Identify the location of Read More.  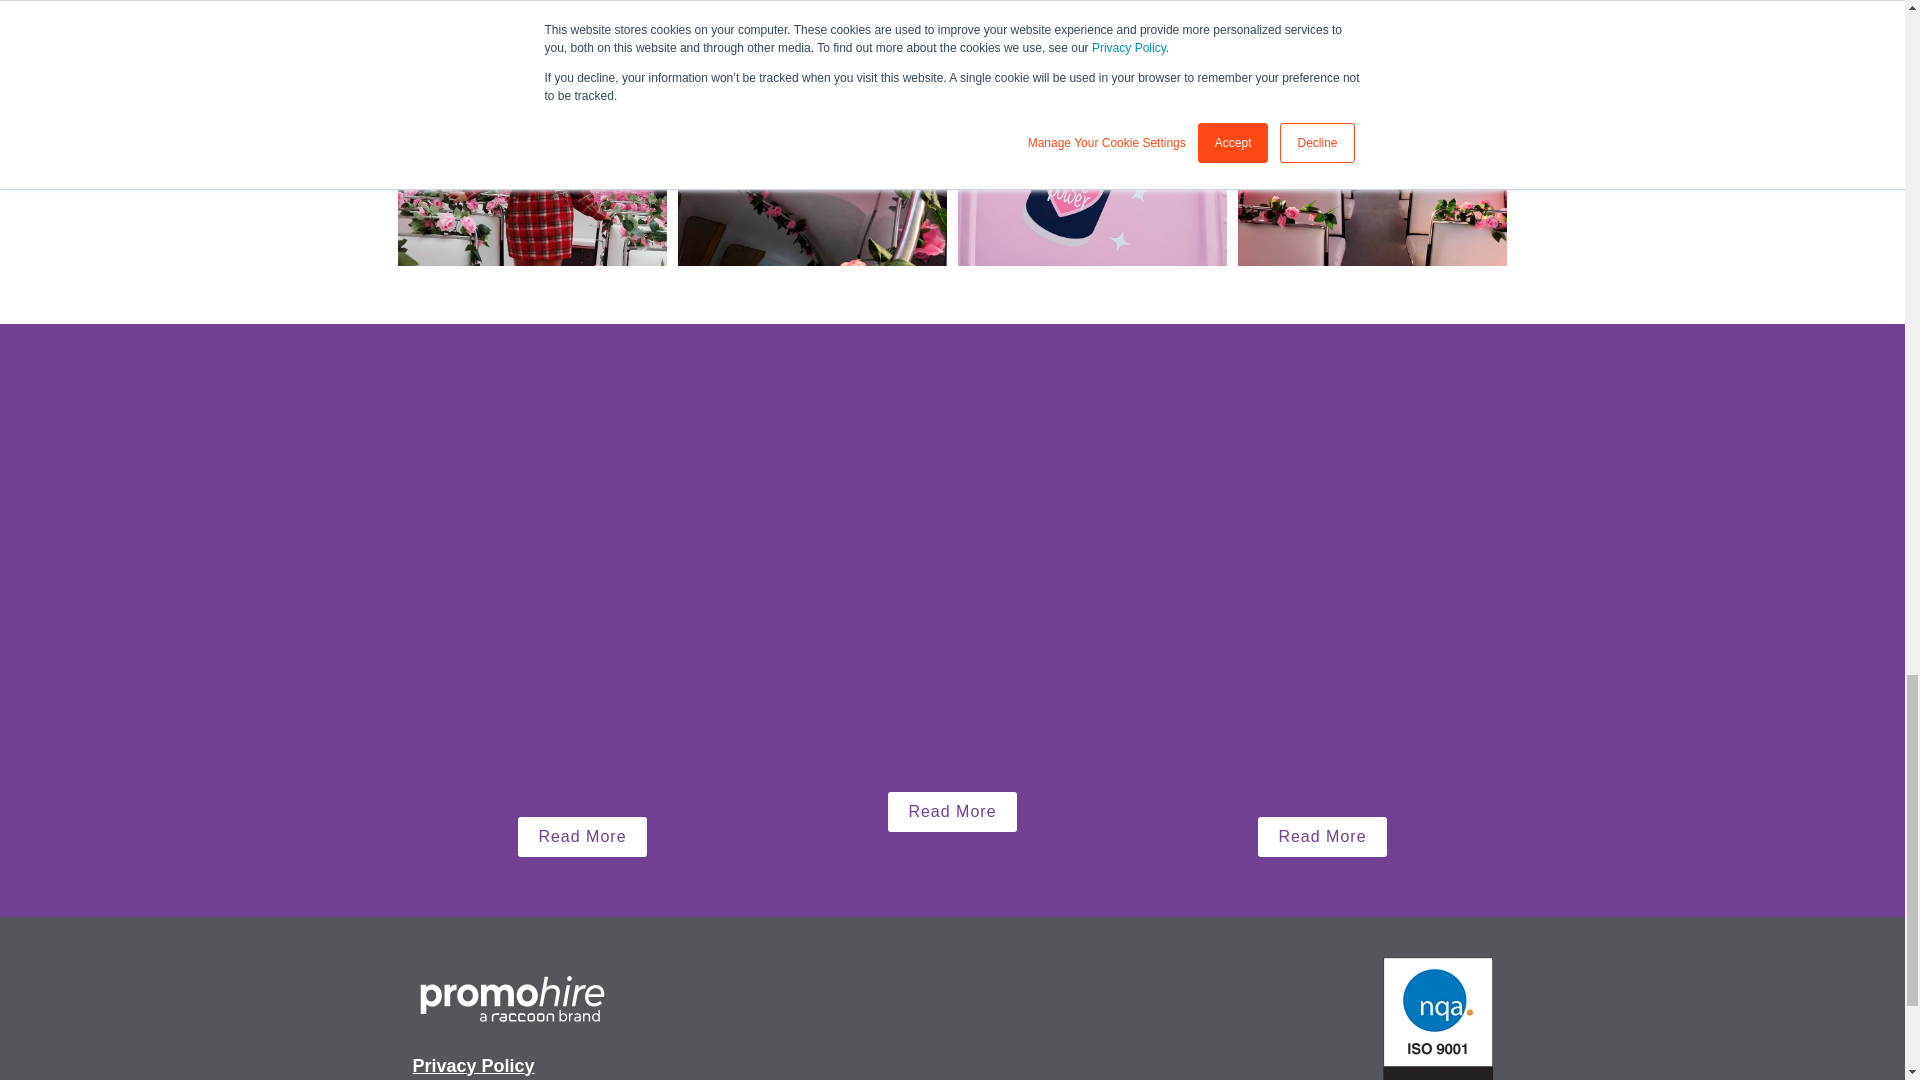
(951, 811).